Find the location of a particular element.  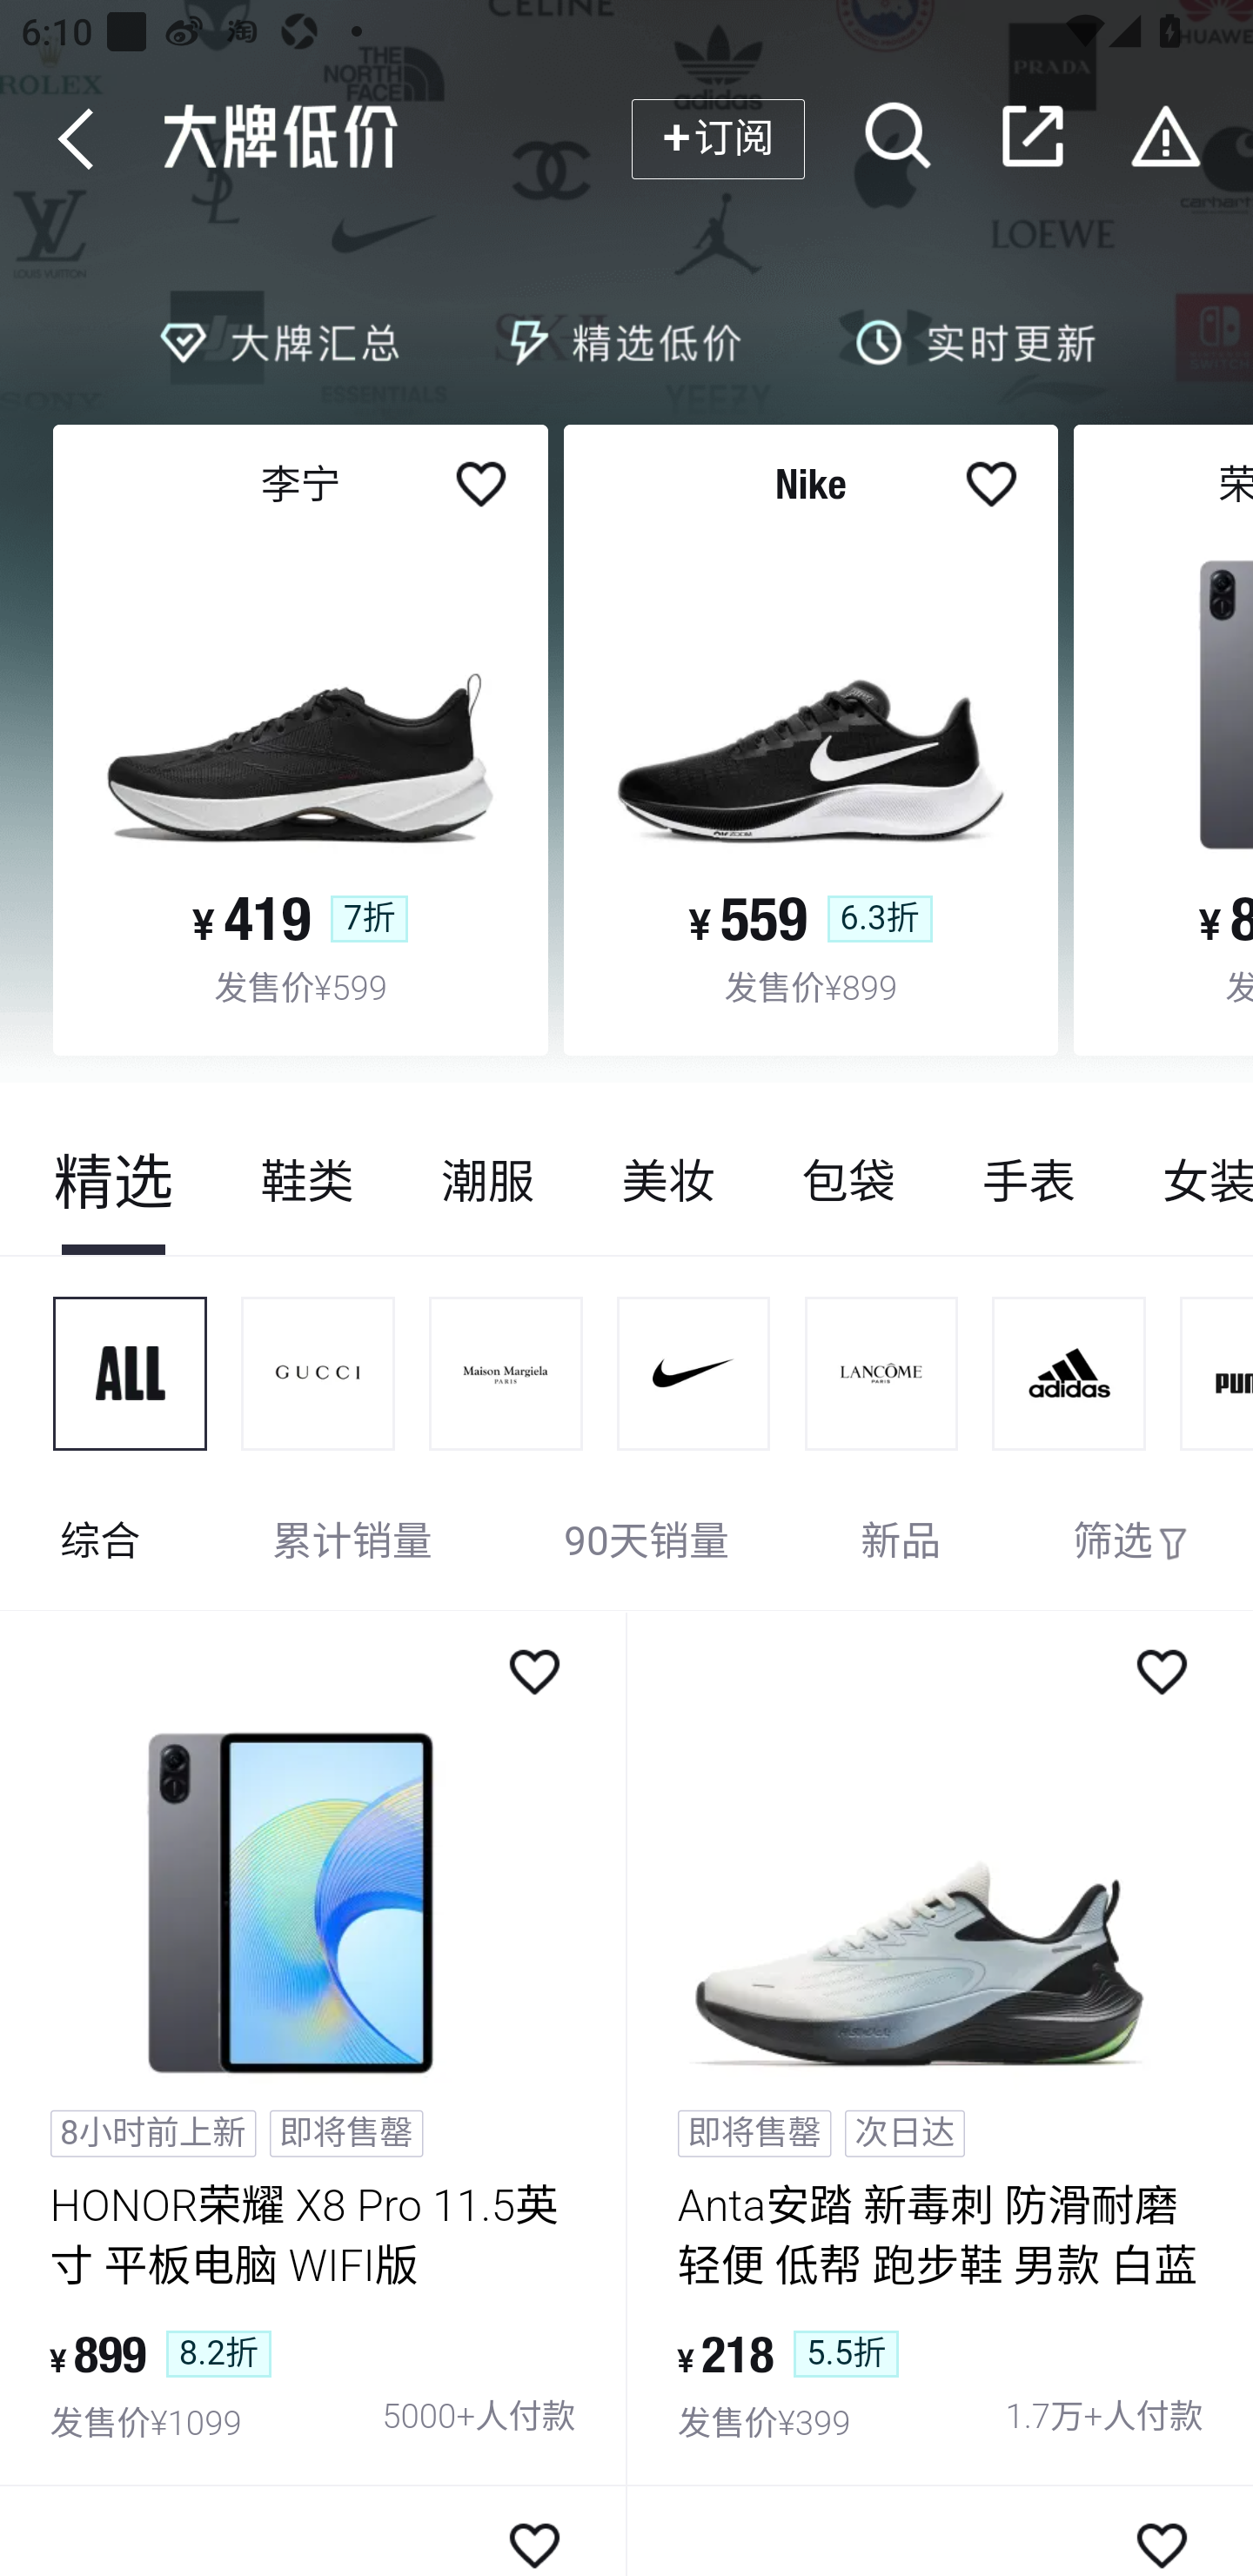

img is located at coordinates (882, 1373).